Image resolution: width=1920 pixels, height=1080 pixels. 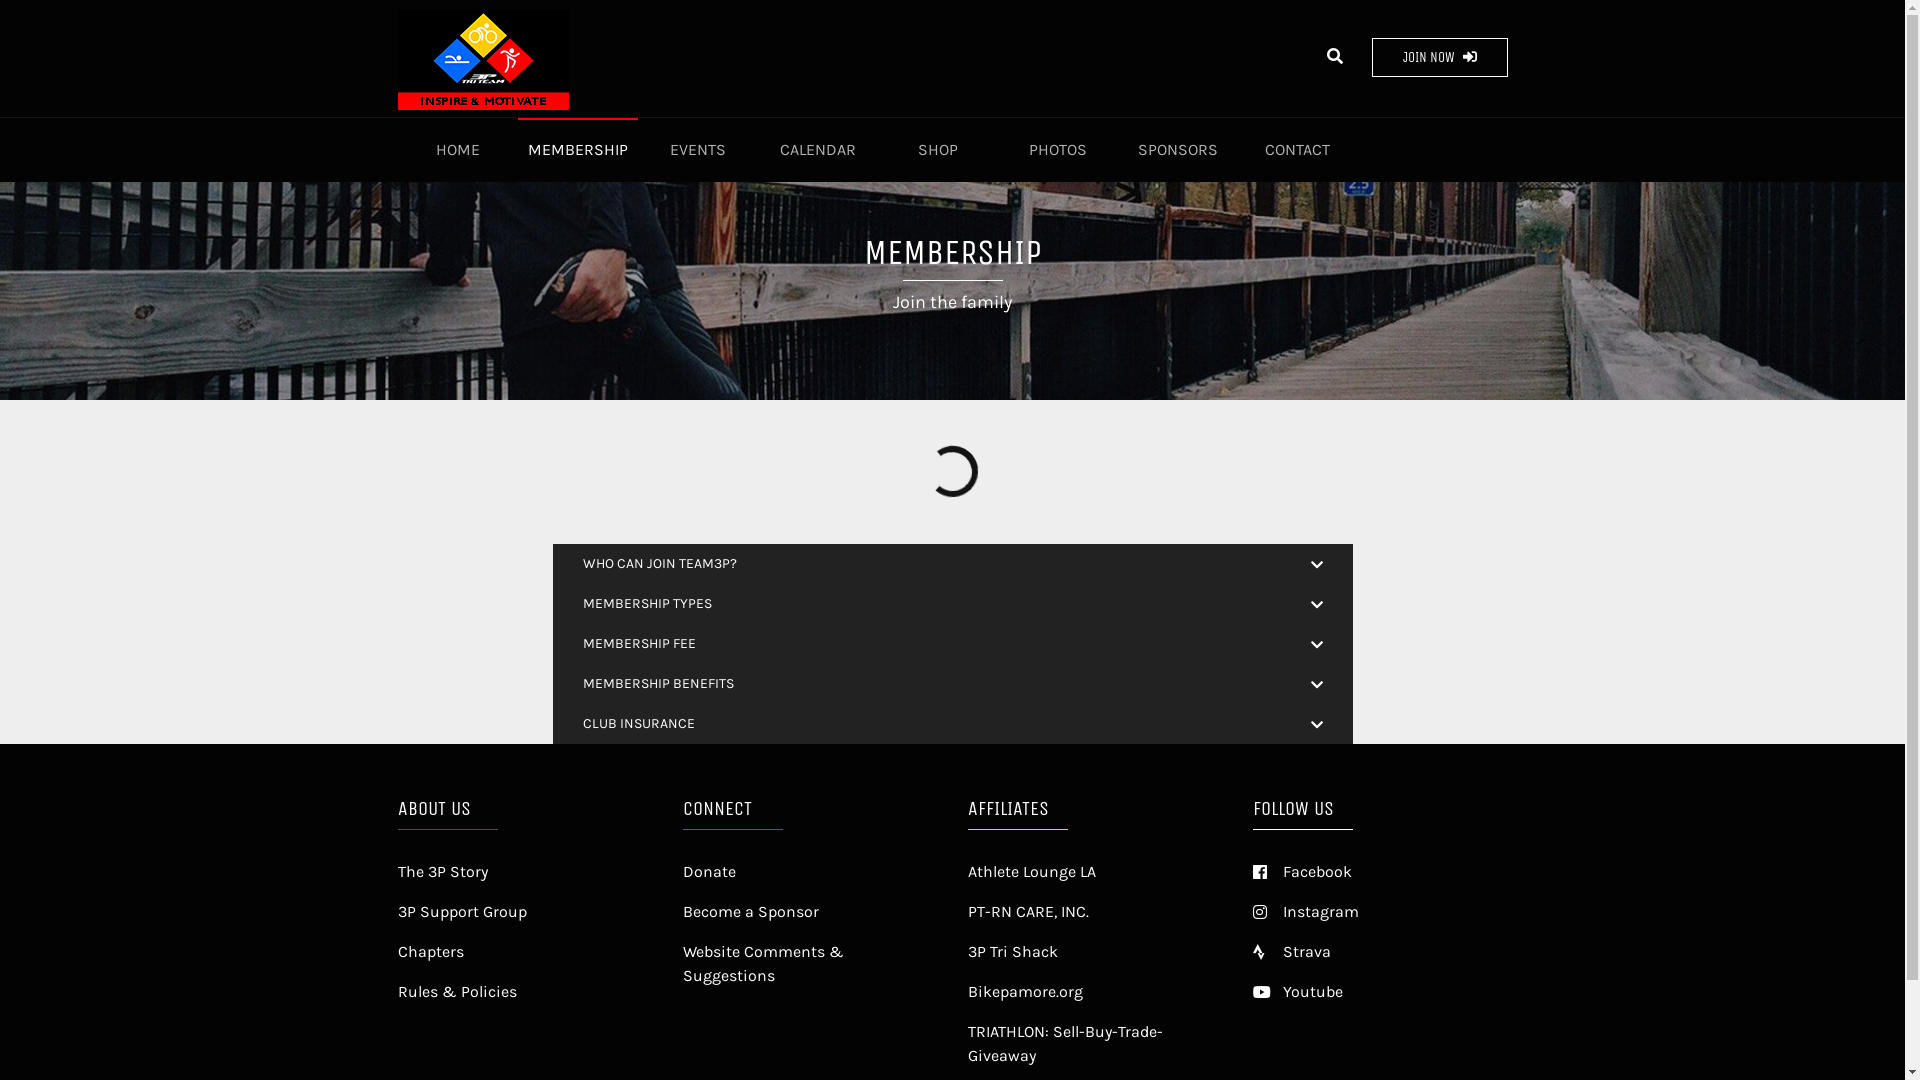 What do you see at coordinates (1298, 150) in the screenshot?
I see `CONTACT` at bounding box center [1298, 150].